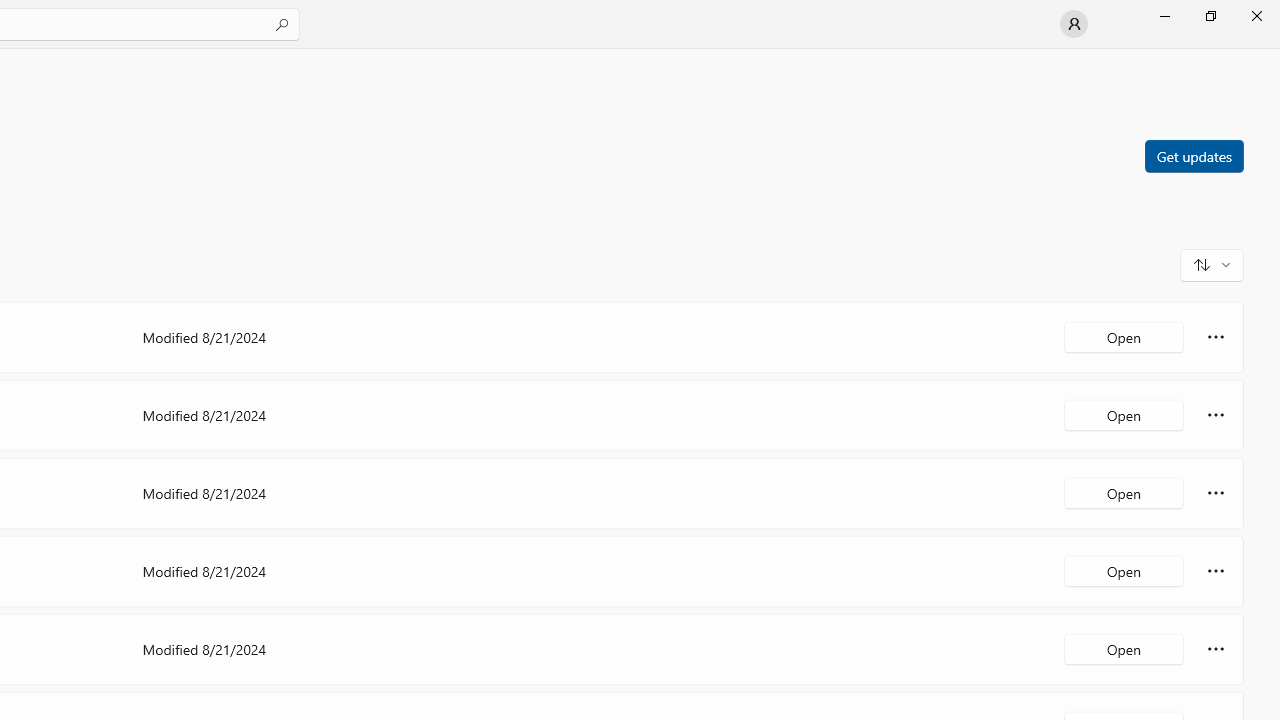 The height and width of the screenshot is (720, 1280). Describe the element at coordinates (1164, 16) in the screenshot. I see `Minimize Microsoft Store` at that location.